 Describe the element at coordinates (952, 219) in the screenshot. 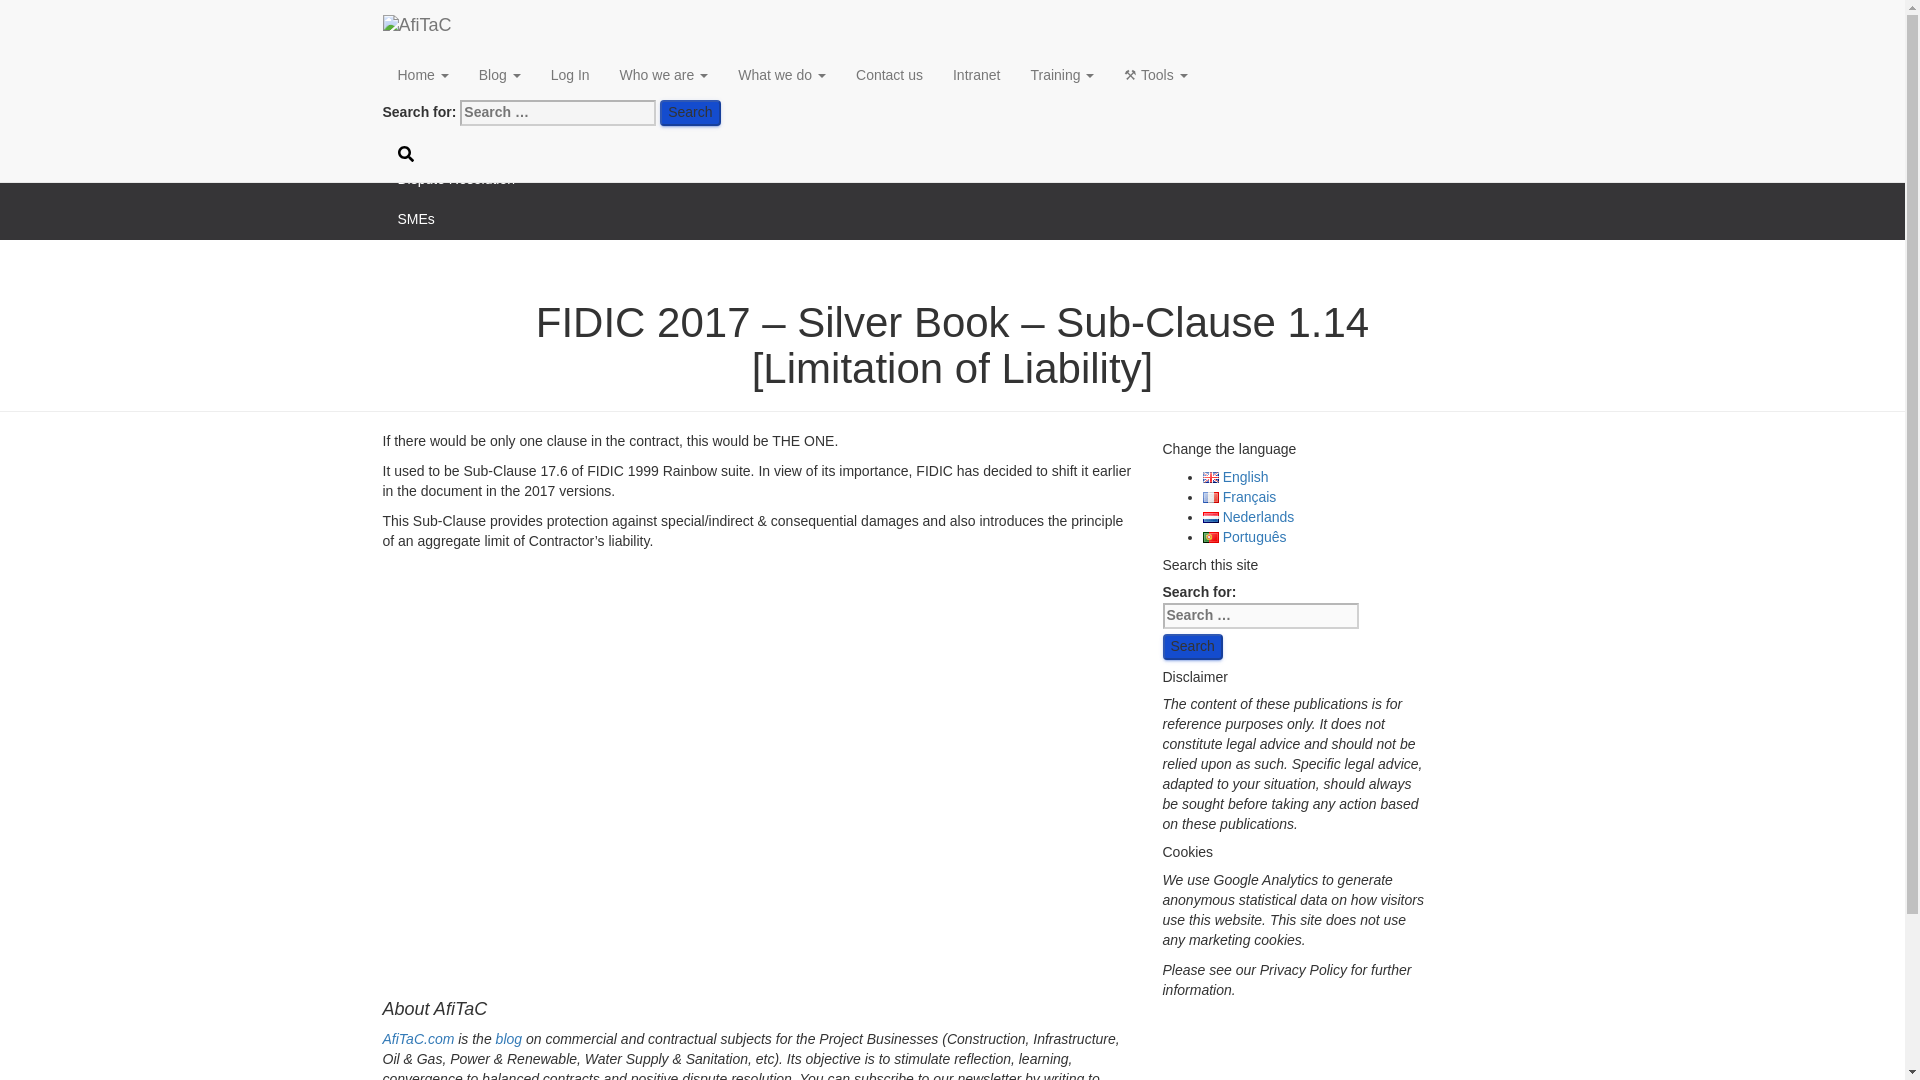

I see `SMEs` at that location.